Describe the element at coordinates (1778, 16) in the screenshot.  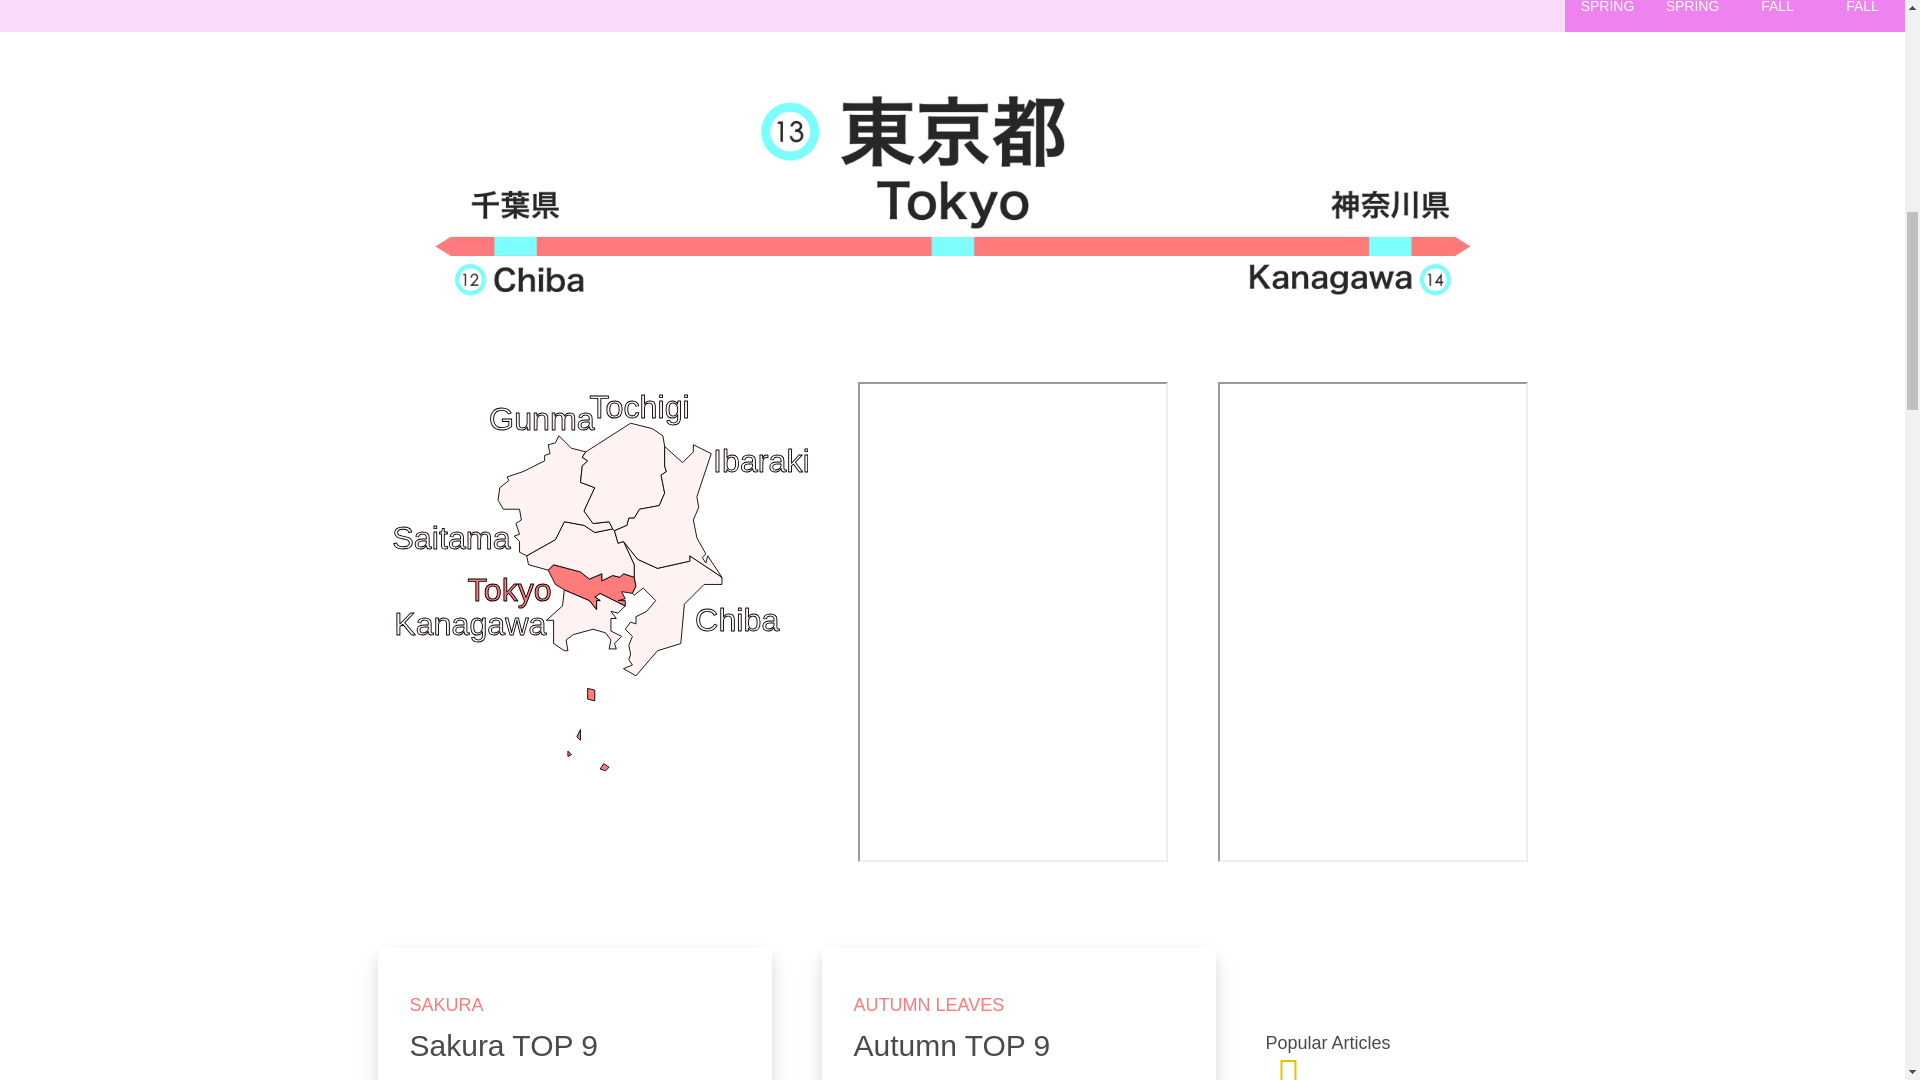
I see `FALL` at that location.